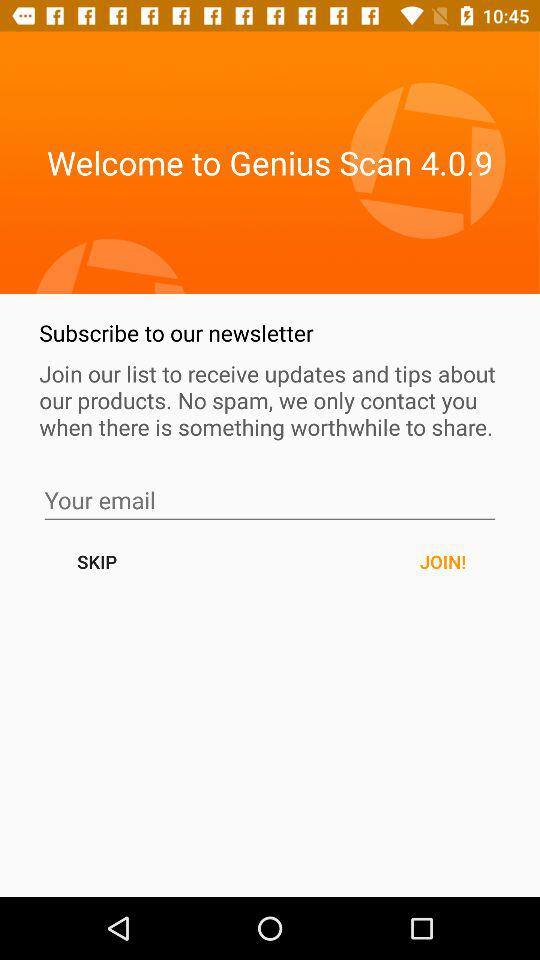  Describe the element at coordinates (96, 562) in the screenshot. I see `turn off the icon to the left of the join! button` at that location.